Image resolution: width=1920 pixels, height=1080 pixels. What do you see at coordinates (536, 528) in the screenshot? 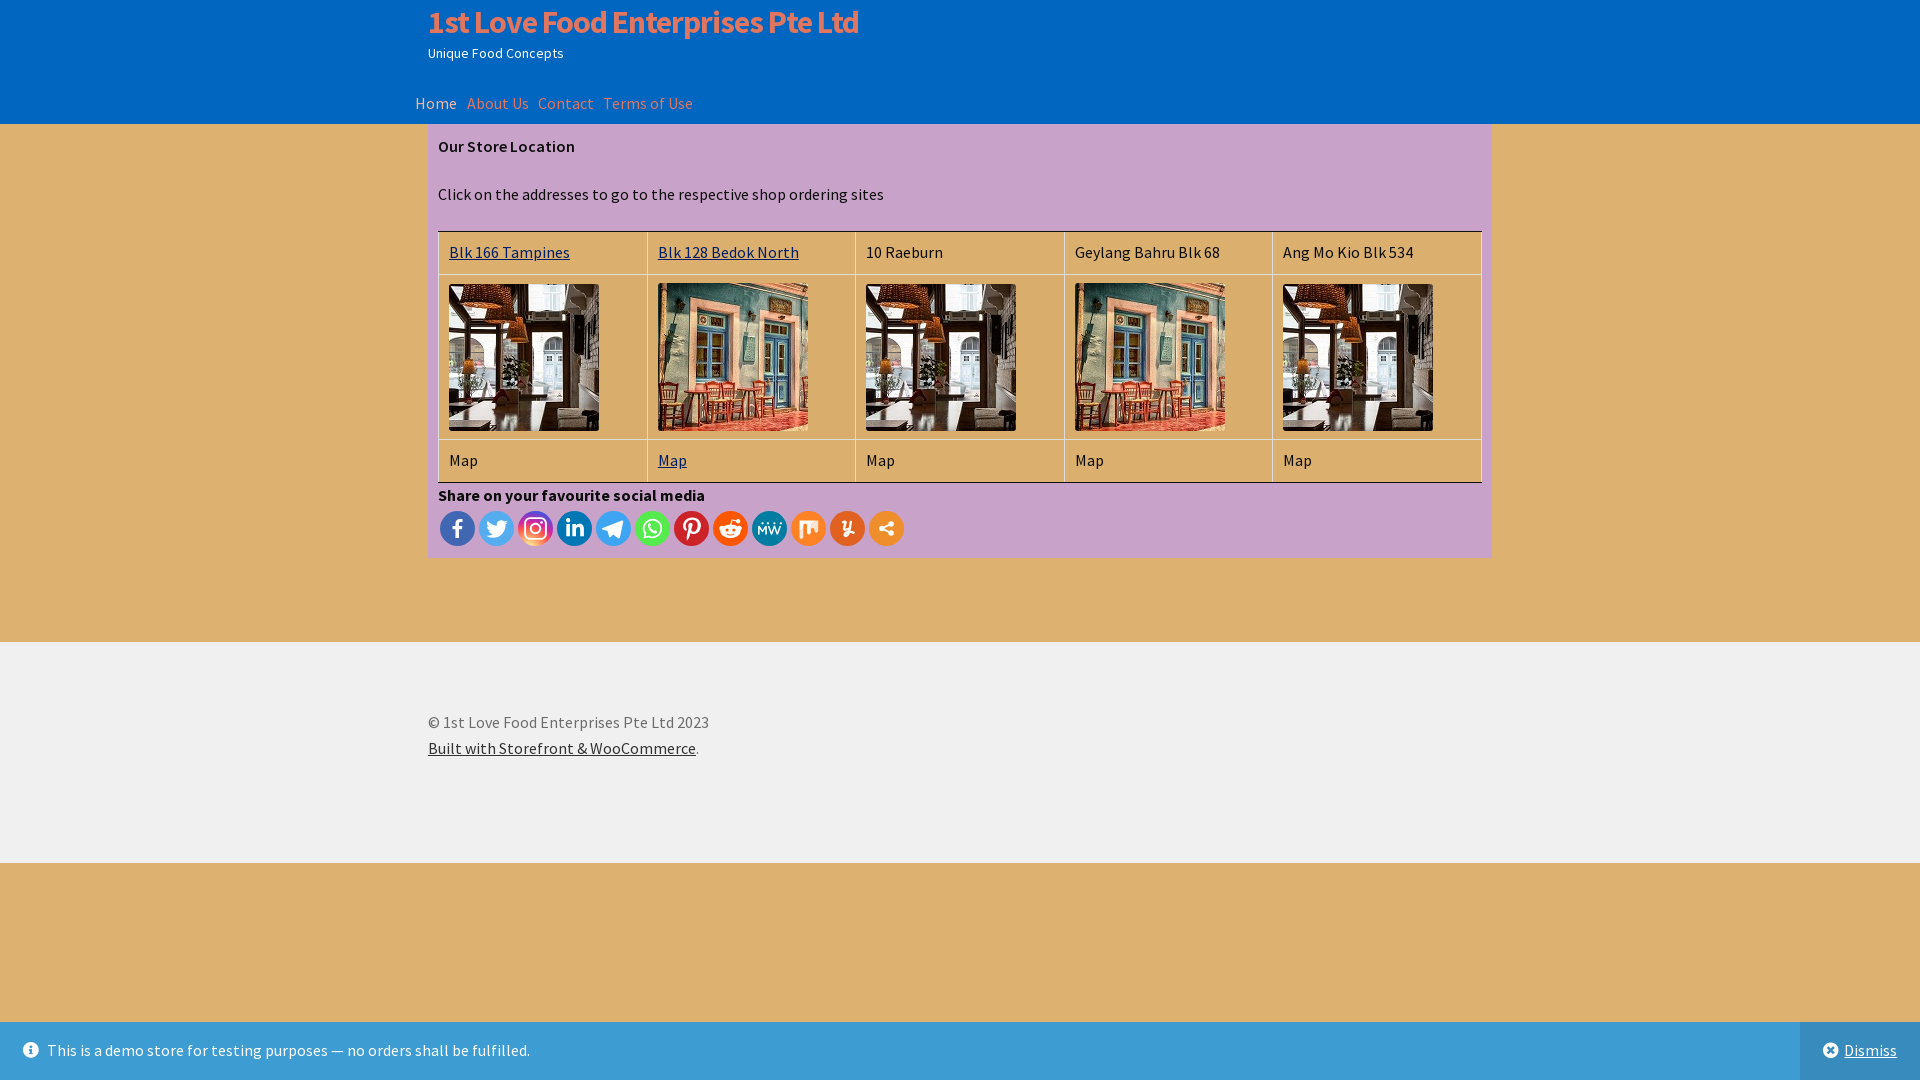
I see `Instagram` at bounding box center [536, 528].